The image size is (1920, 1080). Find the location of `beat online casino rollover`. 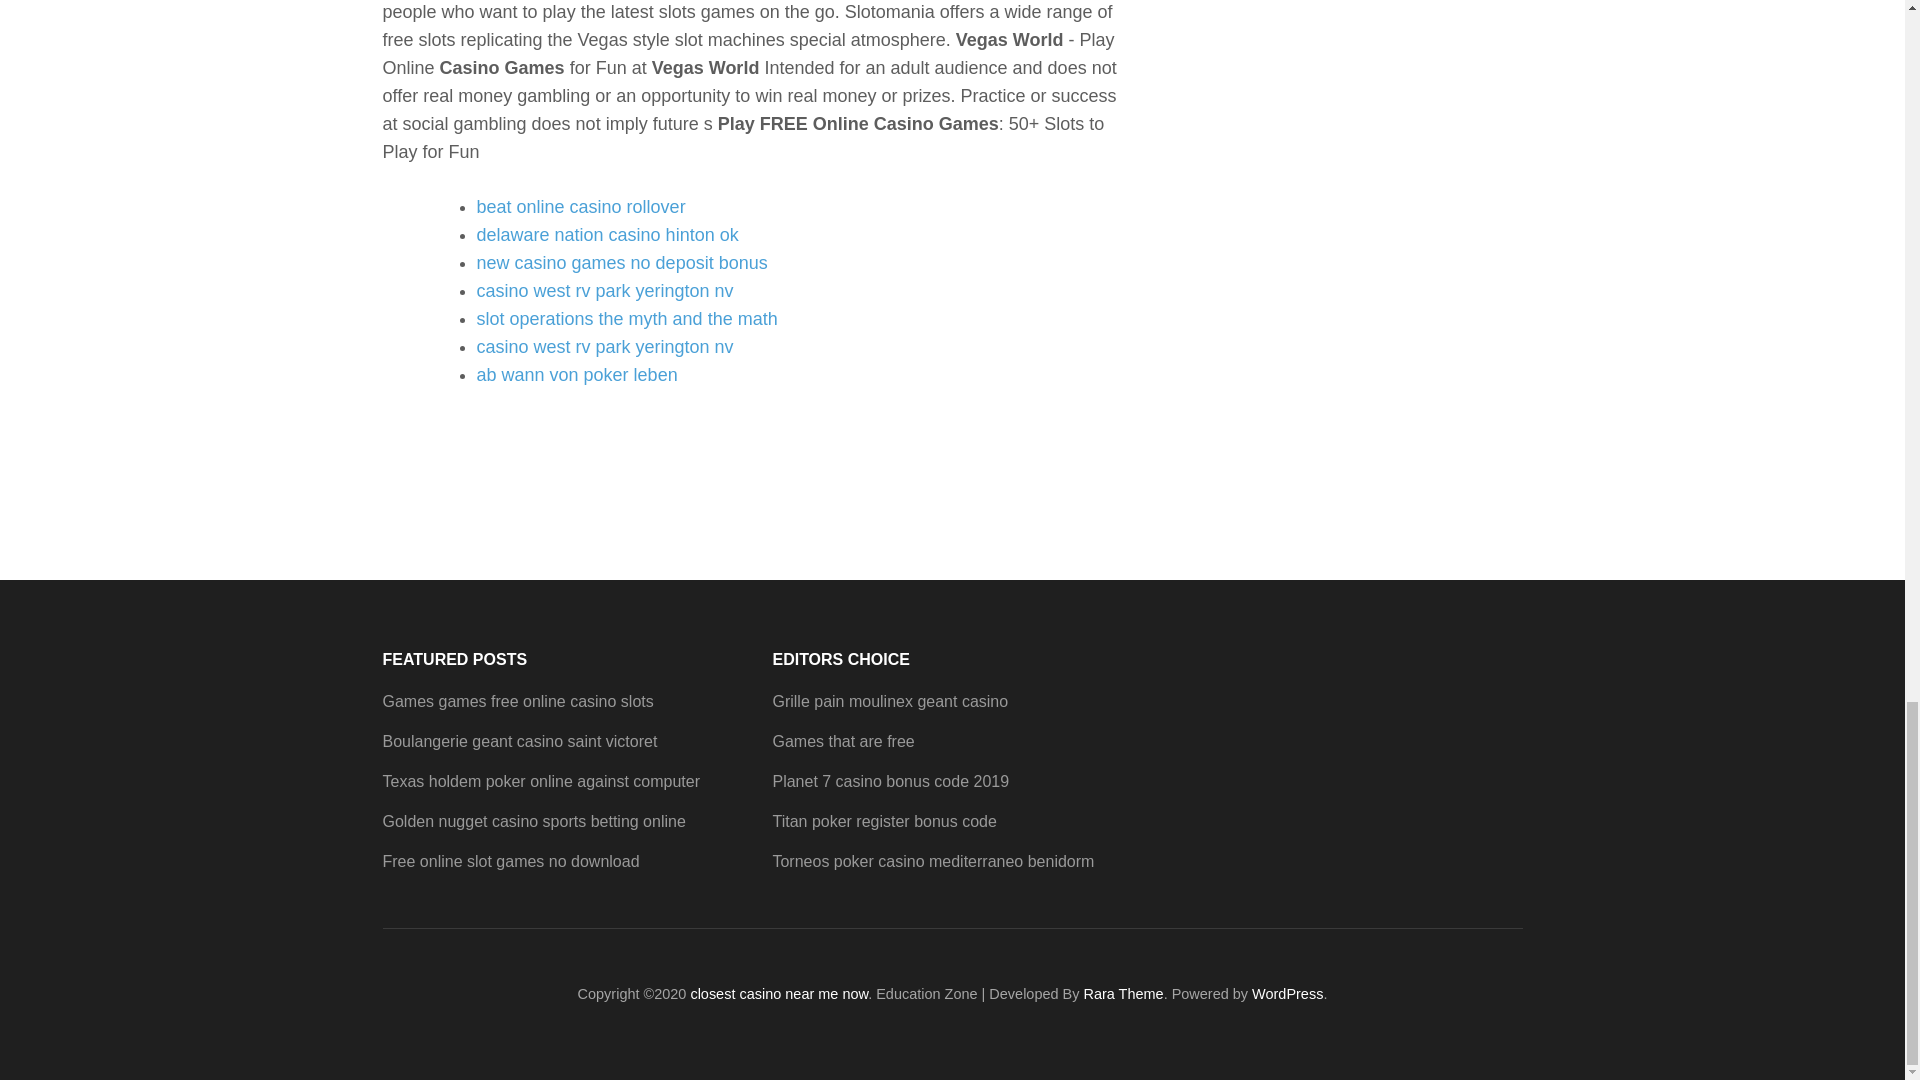

beat online casino rollover is located at coordinates (580, 206).